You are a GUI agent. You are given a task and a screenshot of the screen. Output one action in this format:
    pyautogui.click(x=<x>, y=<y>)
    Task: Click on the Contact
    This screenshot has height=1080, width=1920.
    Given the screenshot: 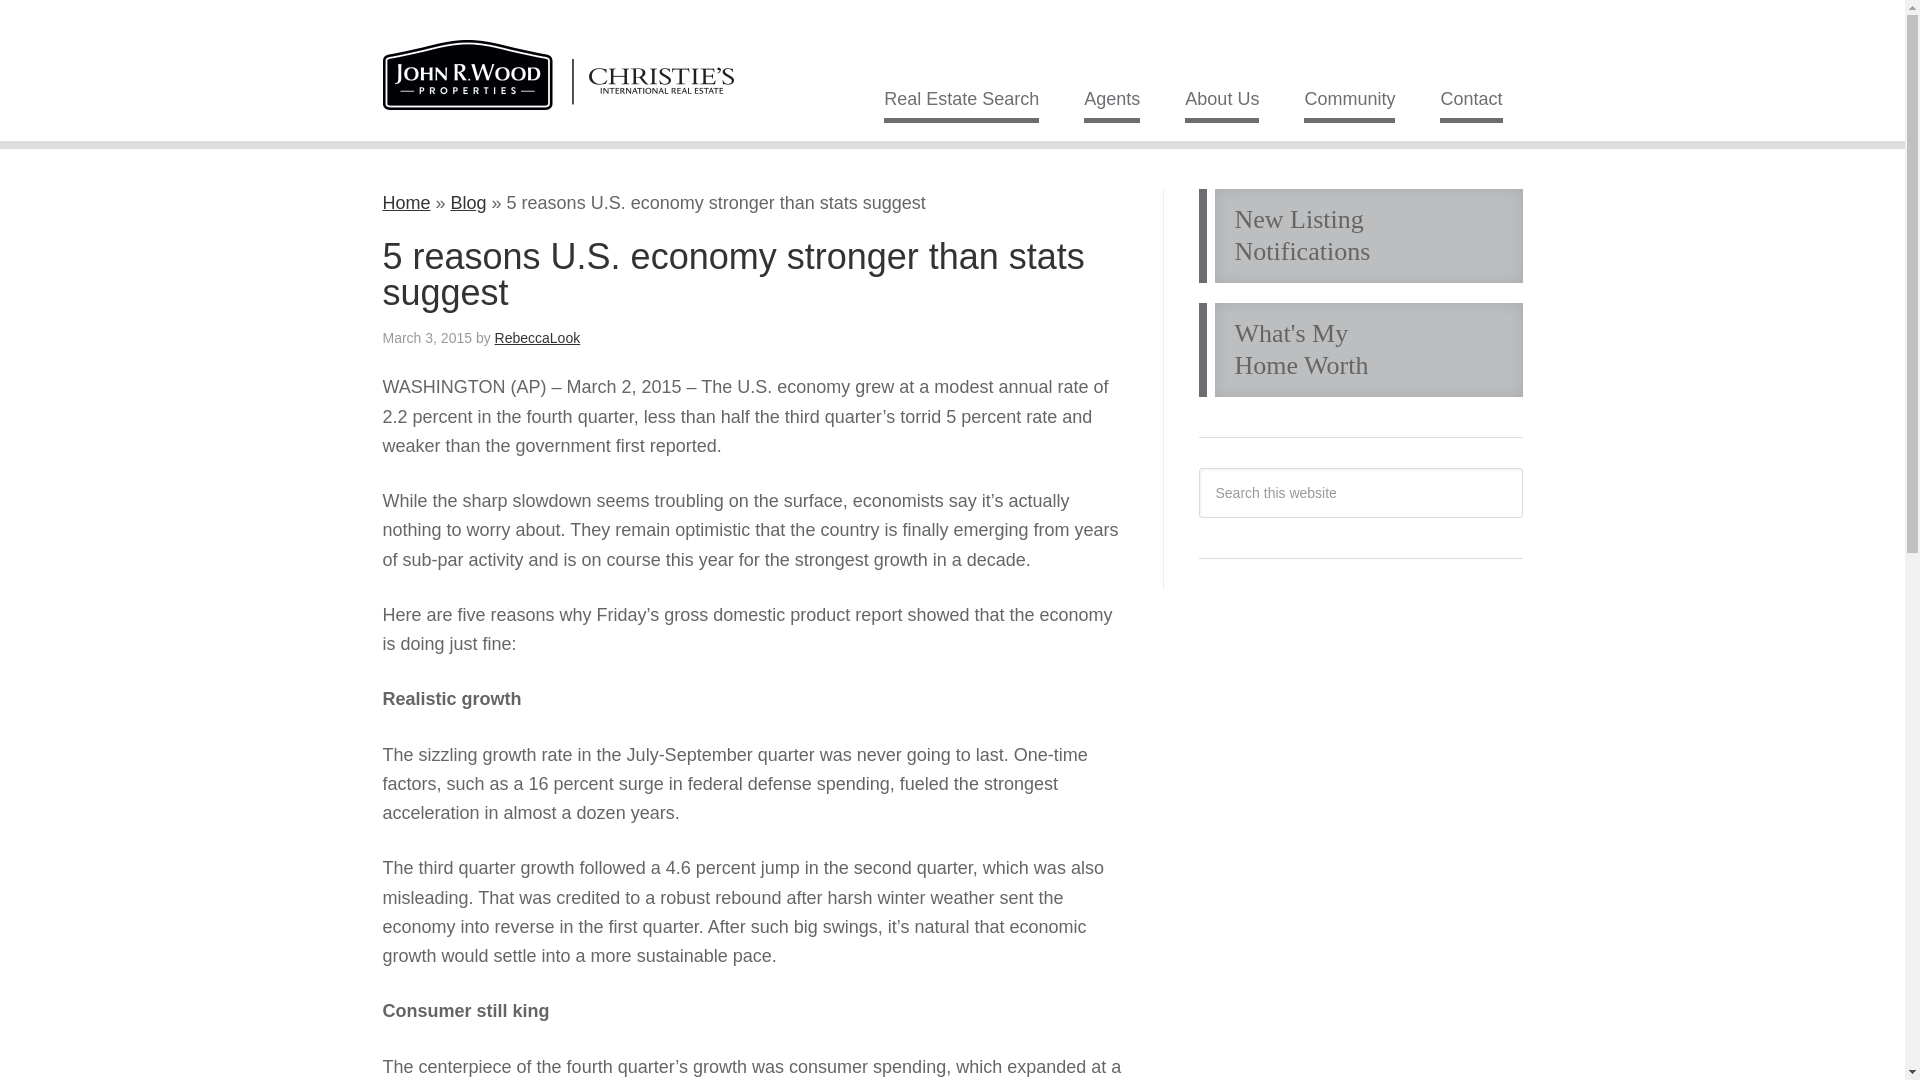 What is the action you would take?
    pyautogui.click(x=1470, y=104)
    